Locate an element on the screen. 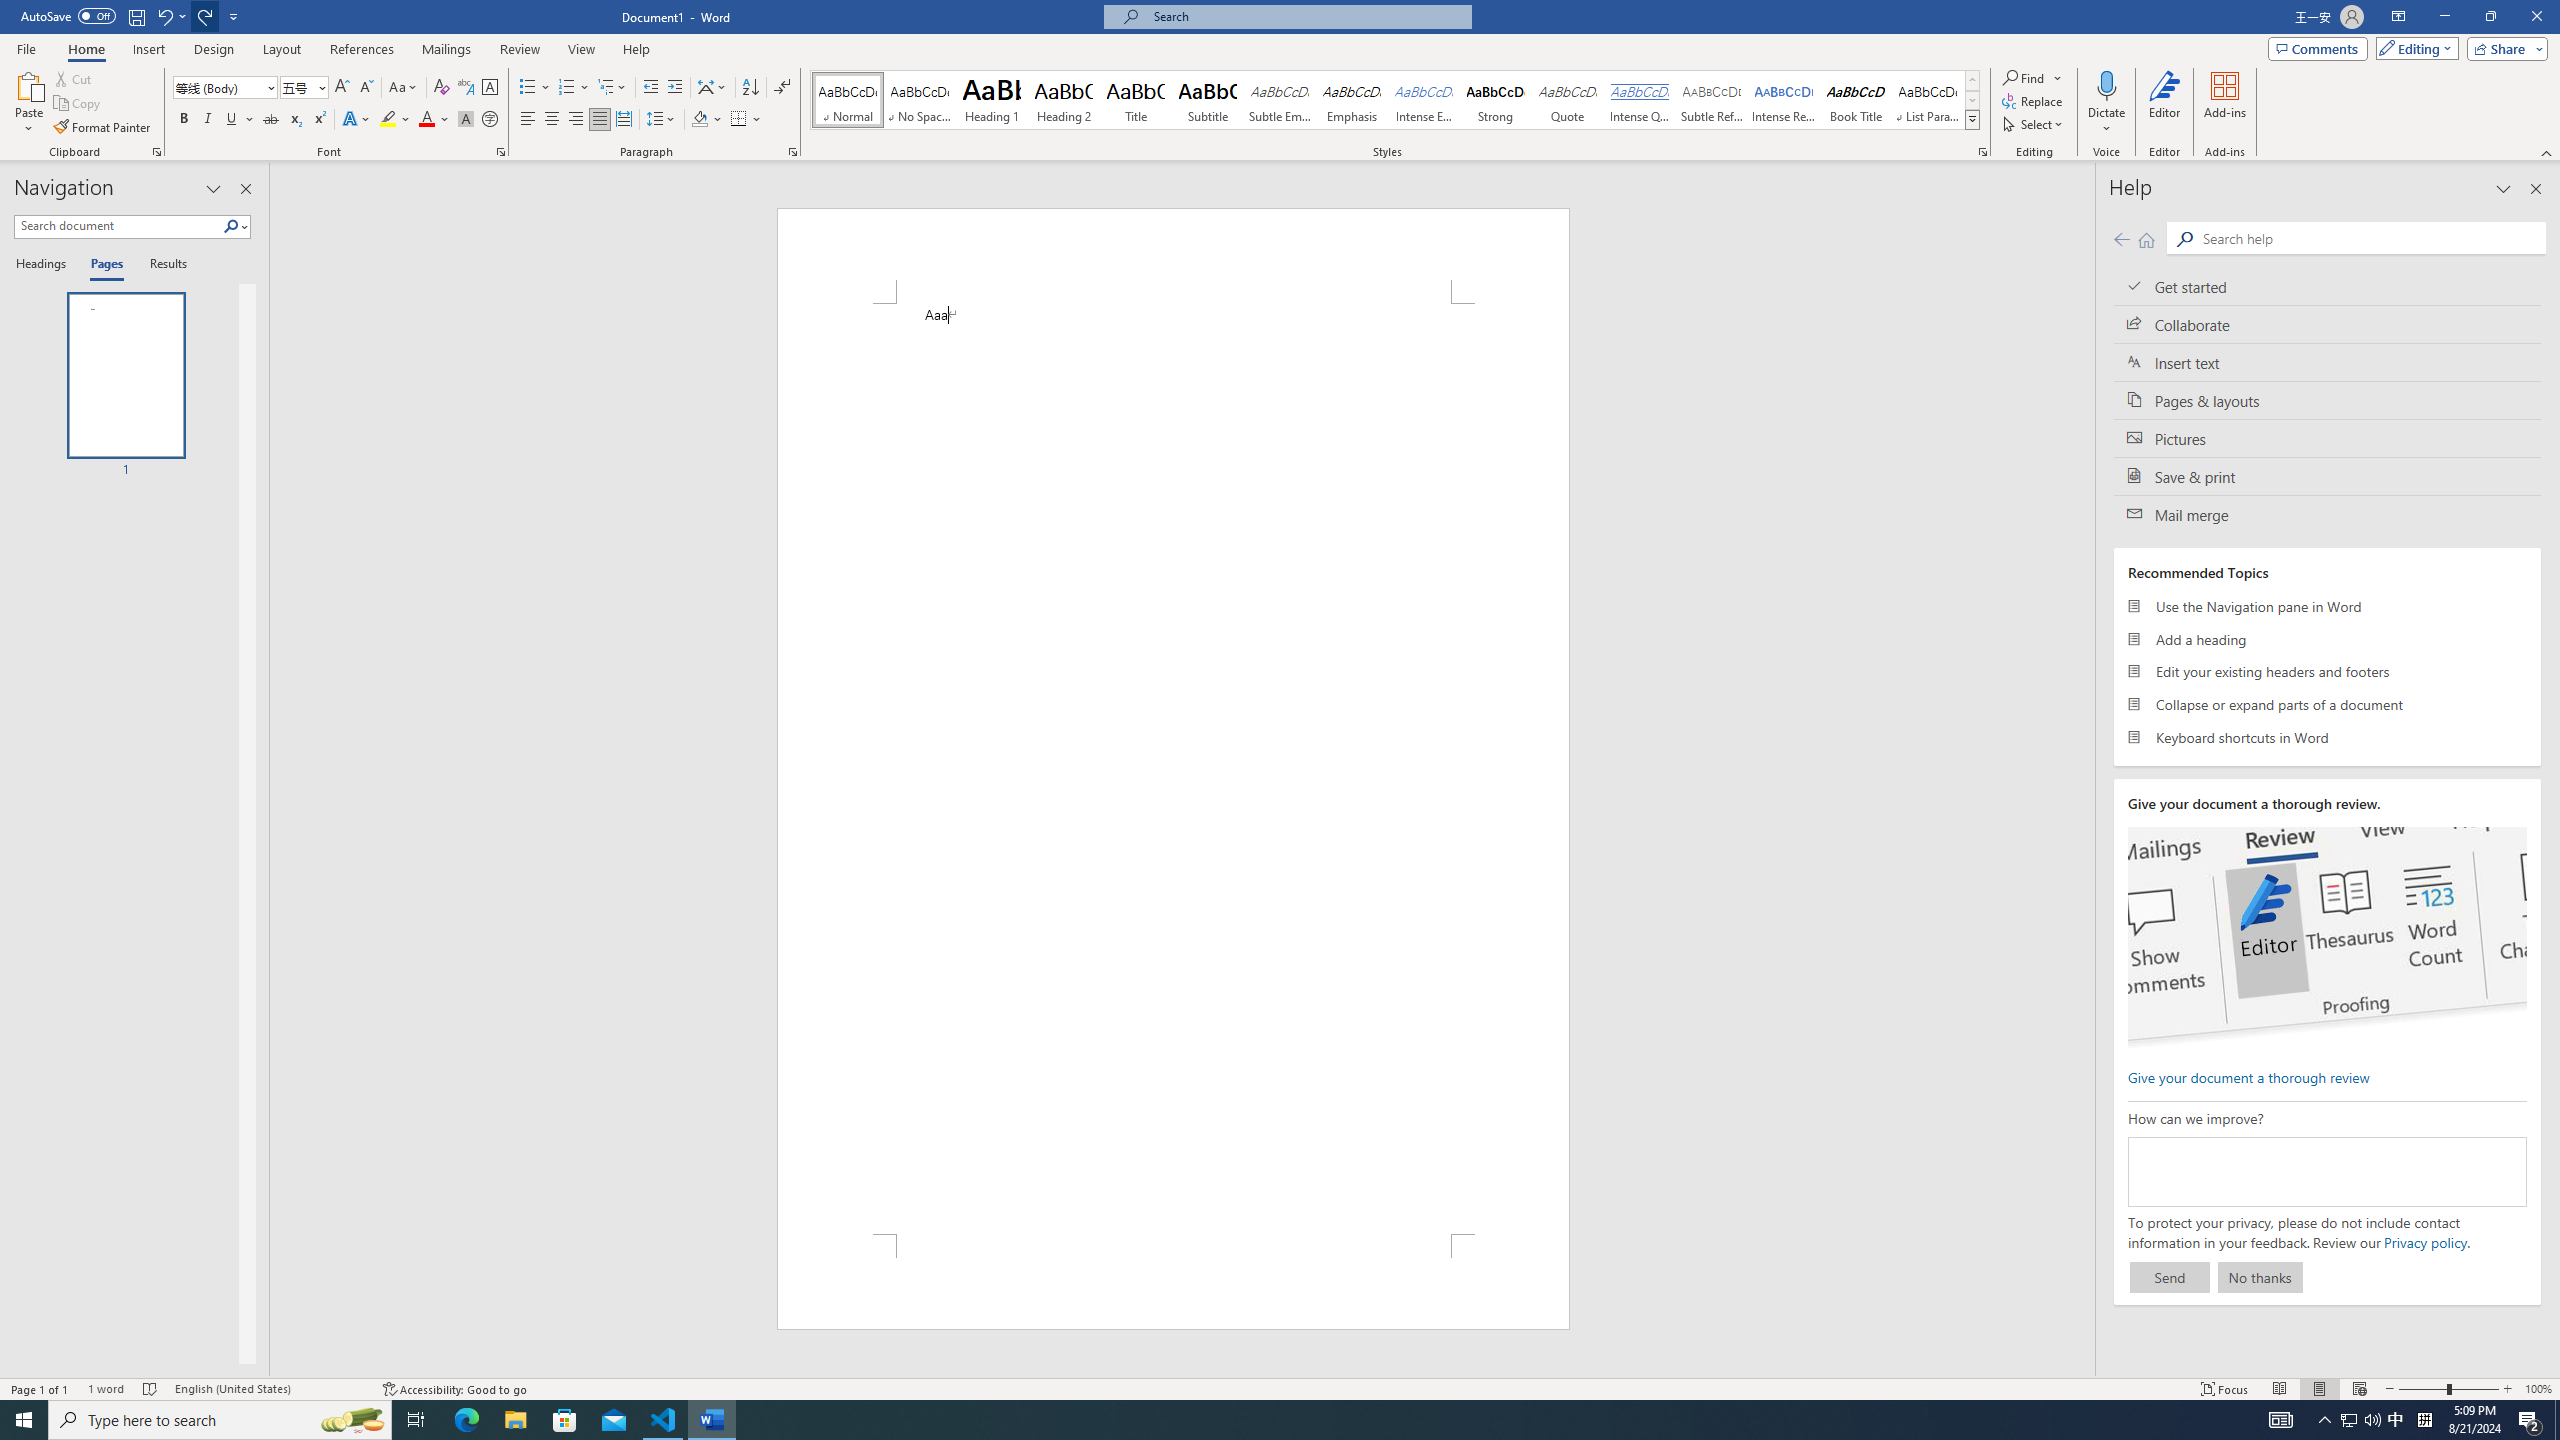 The height and width of the screenshot is (1440, 2560). Subtitle is located at coordinates (1208, 100).